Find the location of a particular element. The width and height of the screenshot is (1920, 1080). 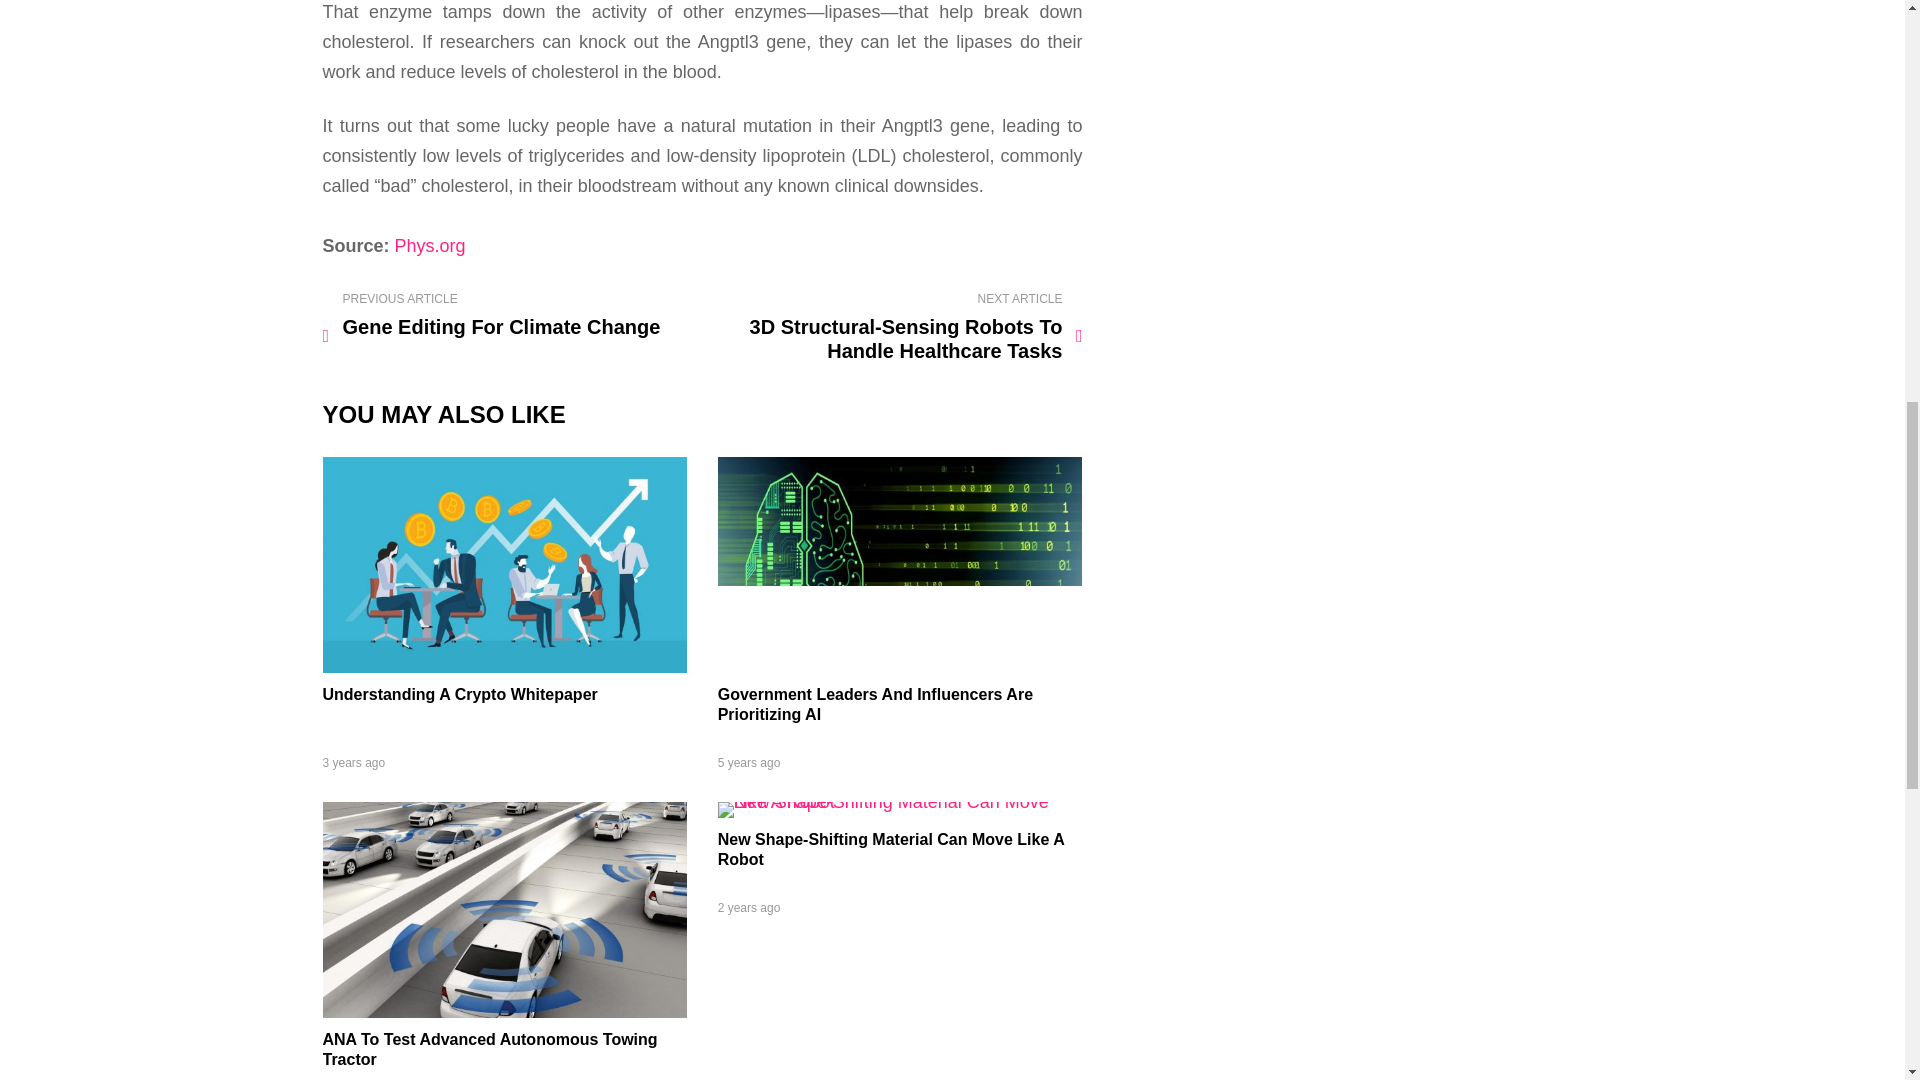

Government Leaders And Influencers Are Prioritizing AI is located at coordinates (875, 704).